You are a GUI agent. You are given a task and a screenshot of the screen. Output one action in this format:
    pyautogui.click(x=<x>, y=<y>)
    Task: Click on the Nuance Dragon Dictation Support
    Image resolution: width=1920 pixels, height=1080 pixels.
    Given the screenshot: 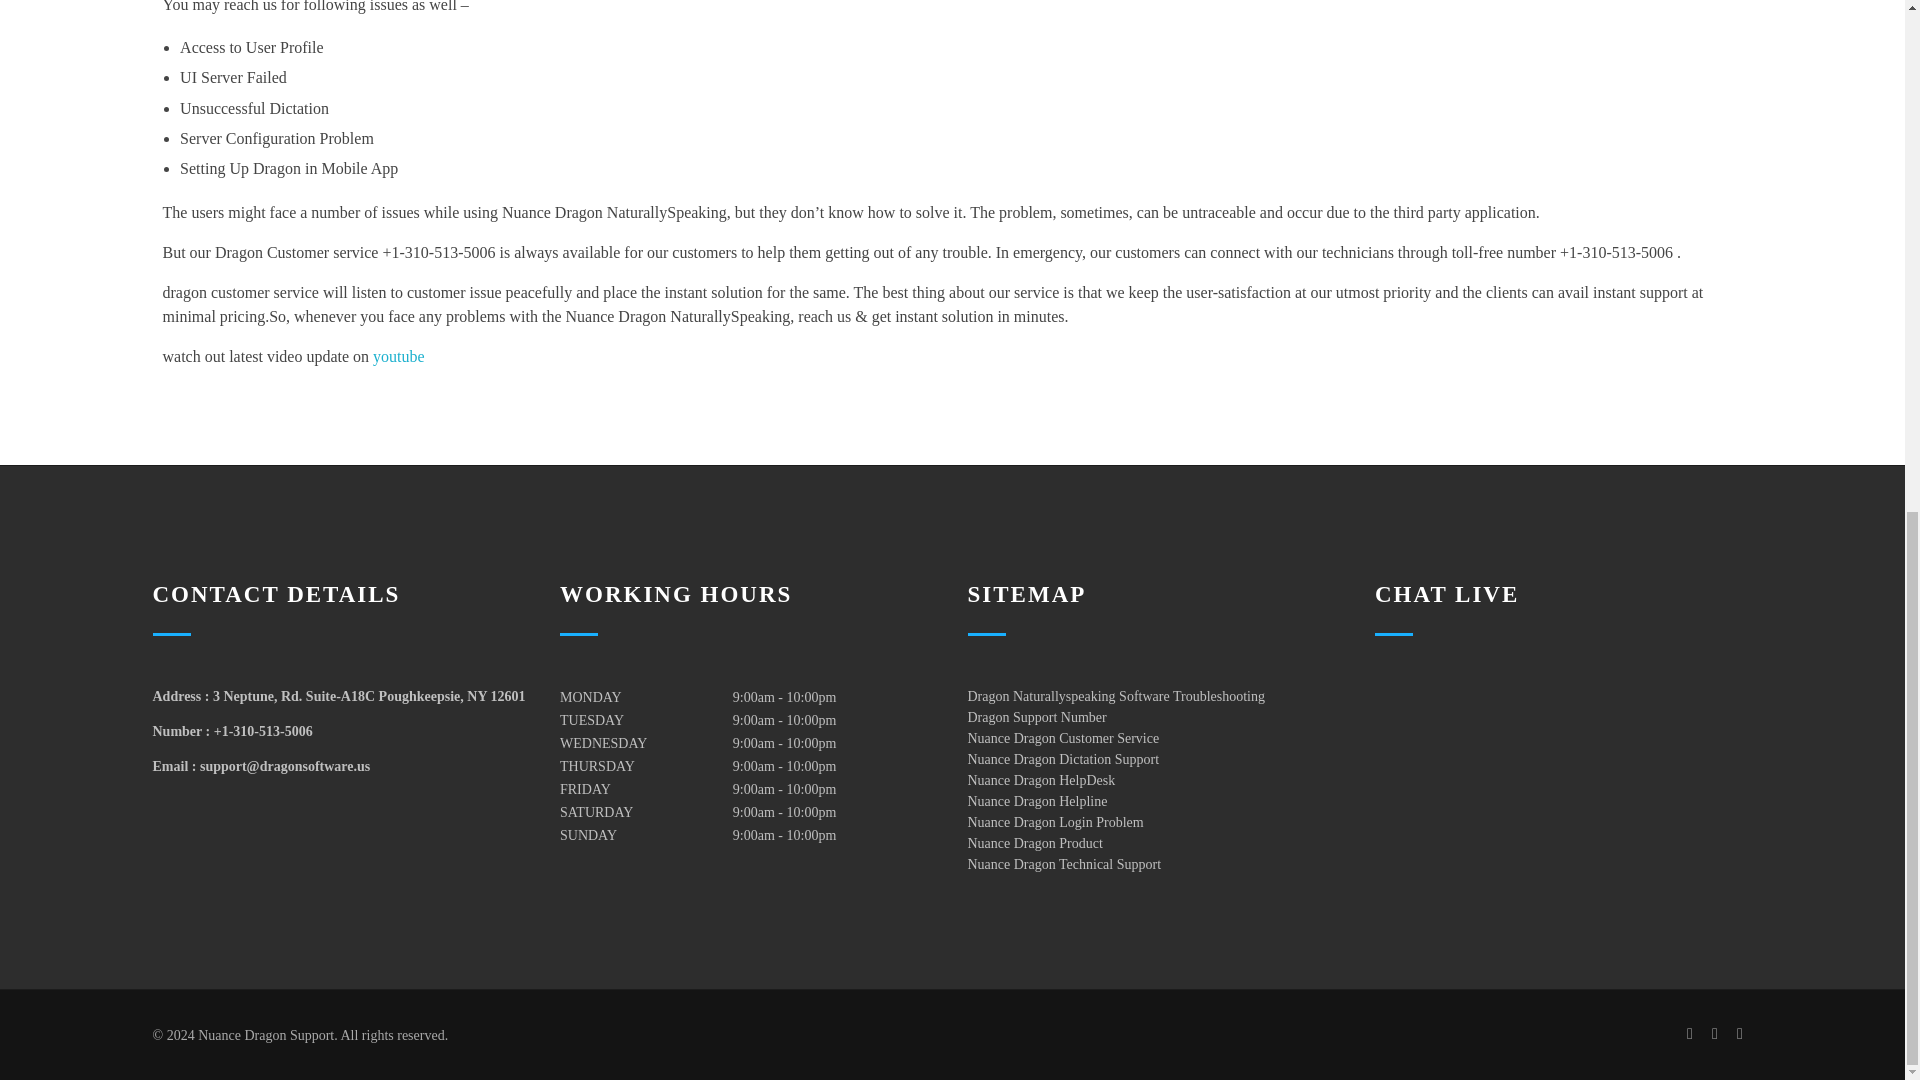 What is the action you would take?
    pyautogui.click(x=1063, y=758)
    